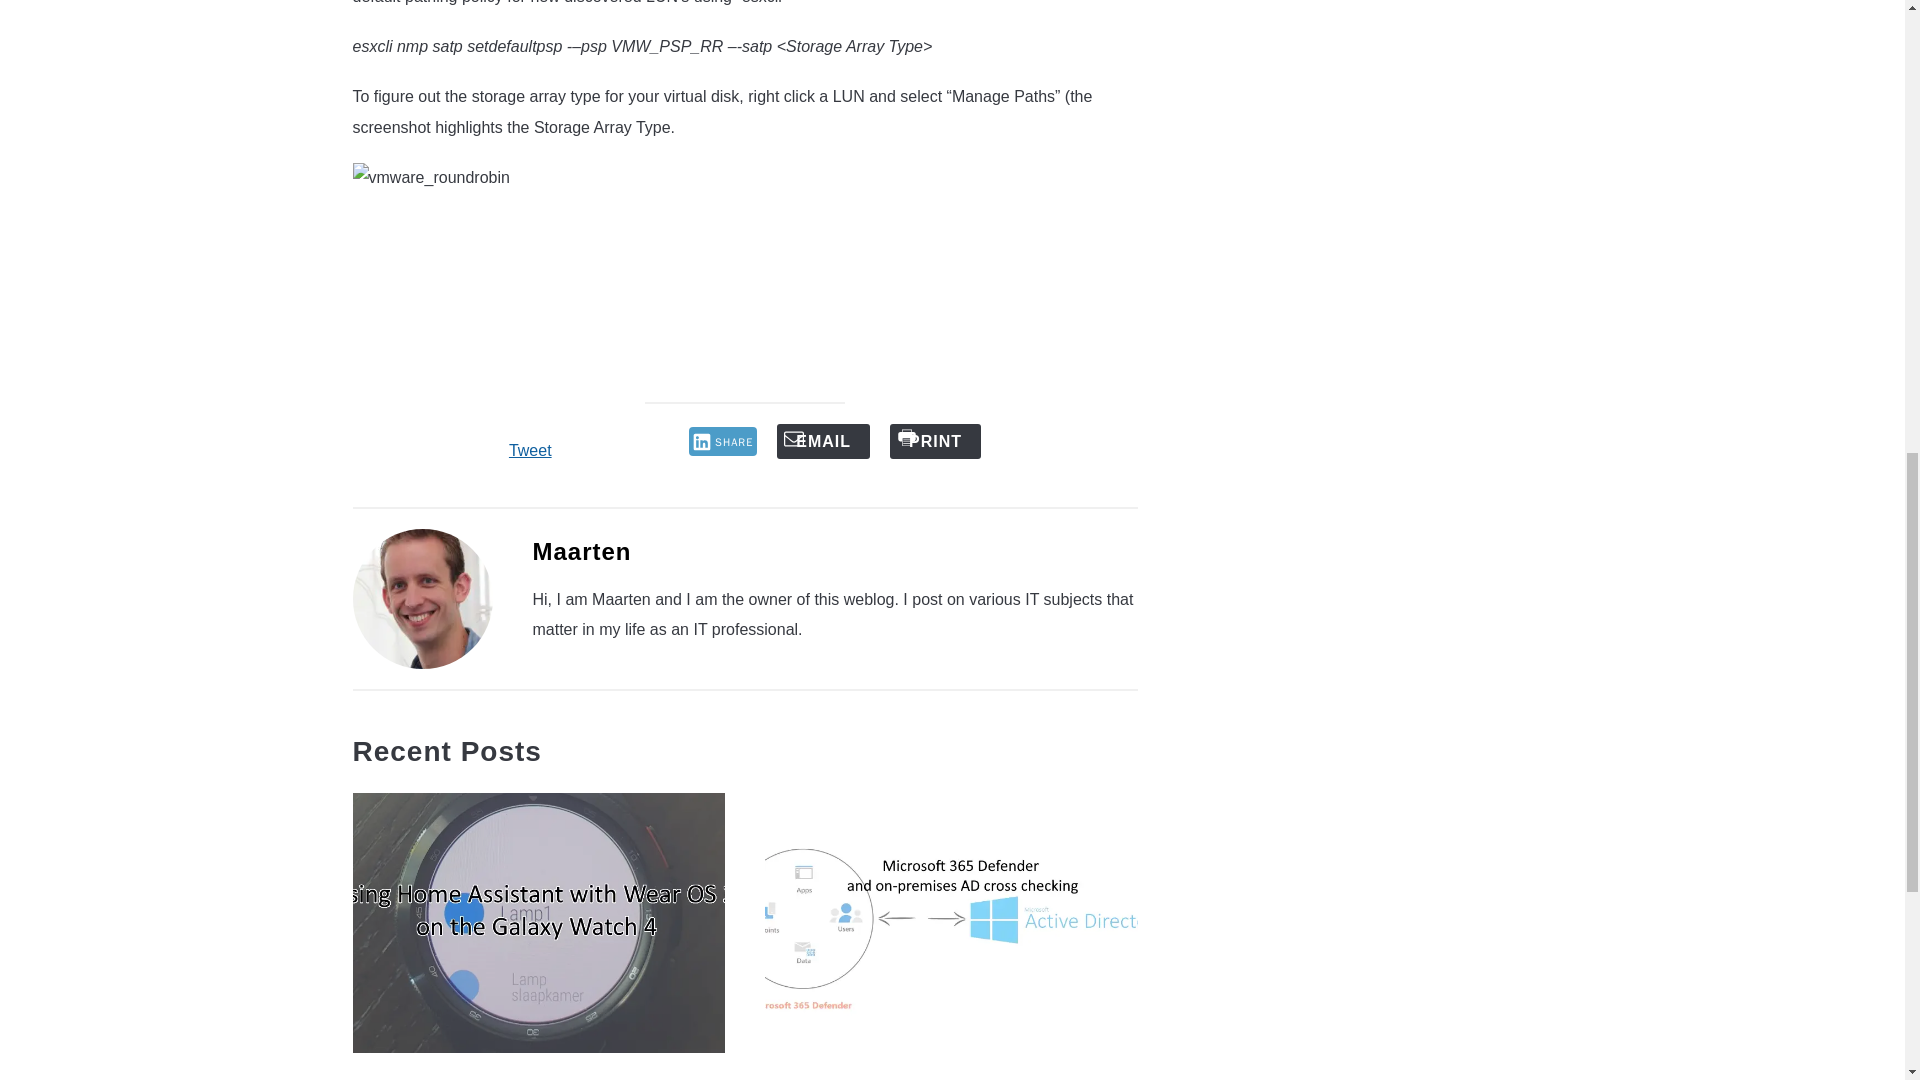 Image resolution: width=1920 pixels, height=1080 pixels. Describe the element at coordinates (823, 442) in the screenshot. I see `EMAIL` at that location.